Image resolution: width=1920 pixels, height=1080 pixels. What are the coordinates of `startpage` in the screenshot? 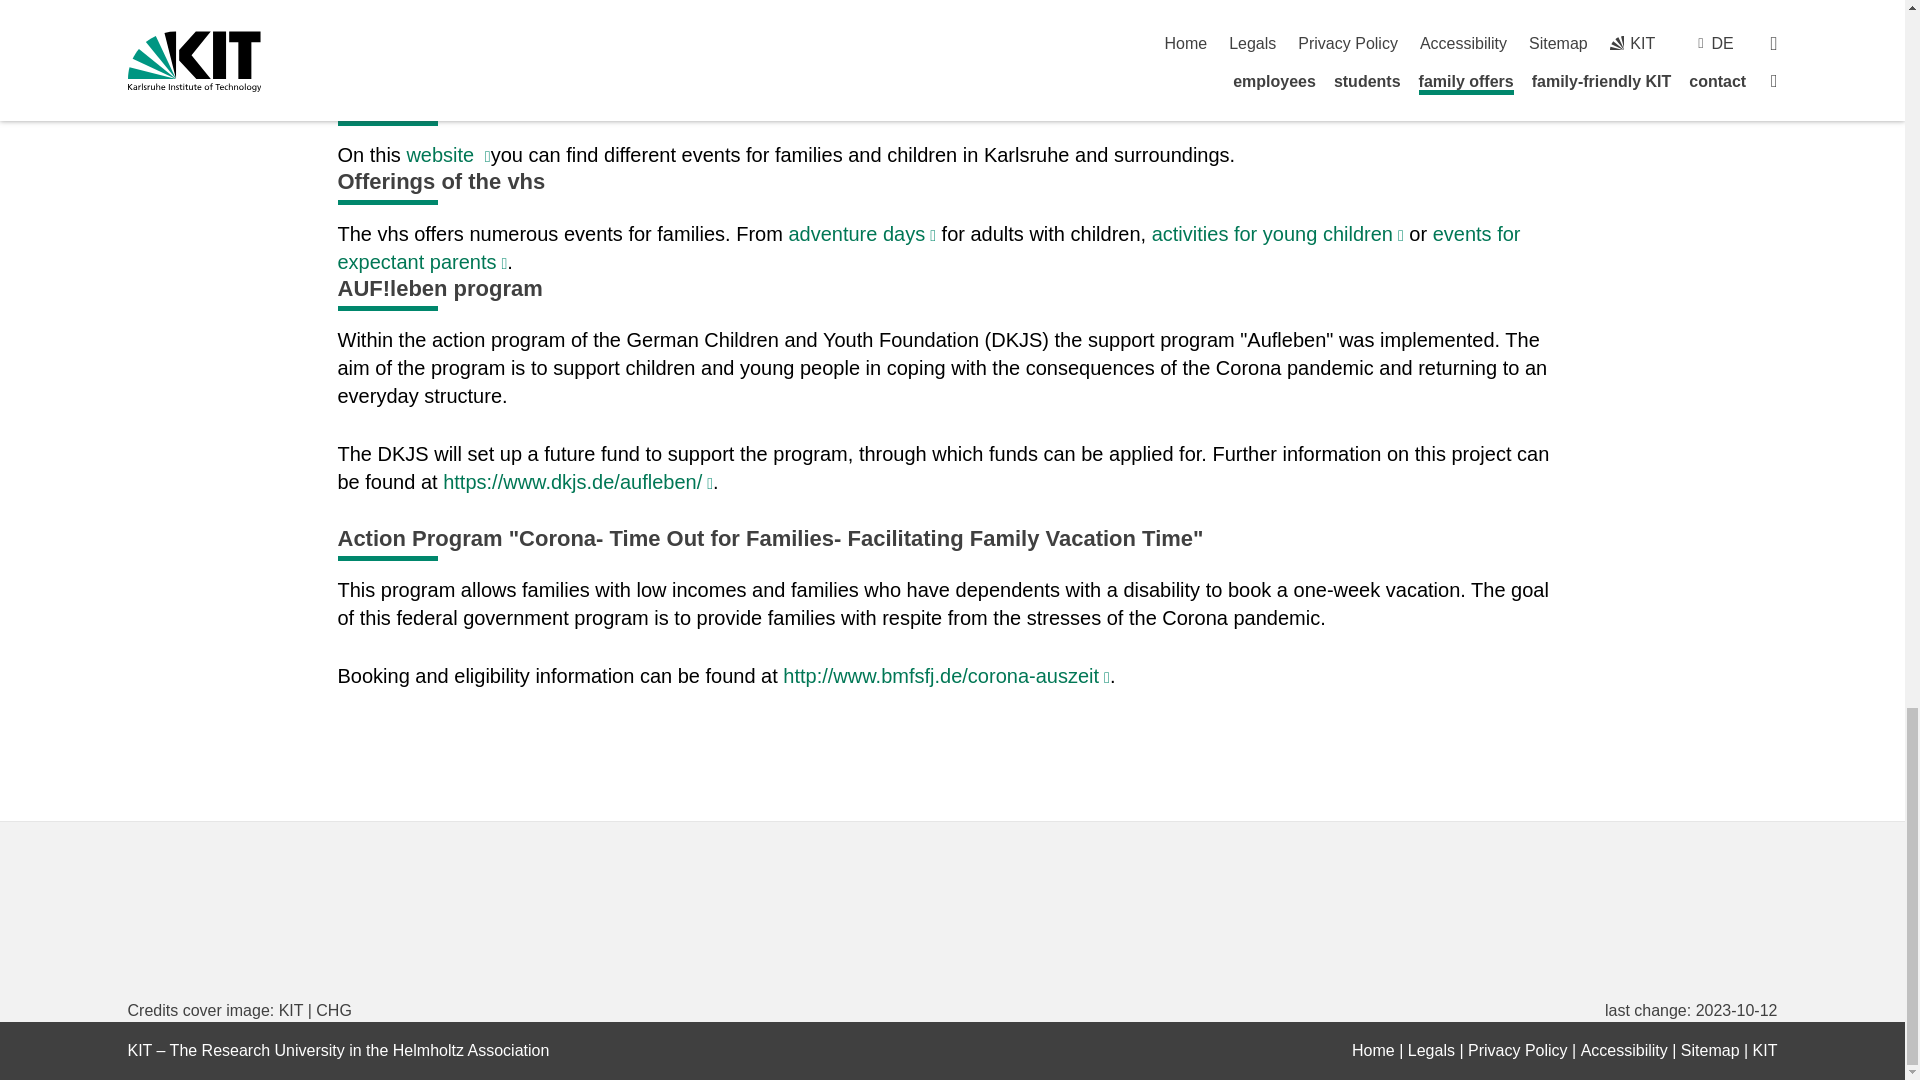 It's located at (1373, 1050).